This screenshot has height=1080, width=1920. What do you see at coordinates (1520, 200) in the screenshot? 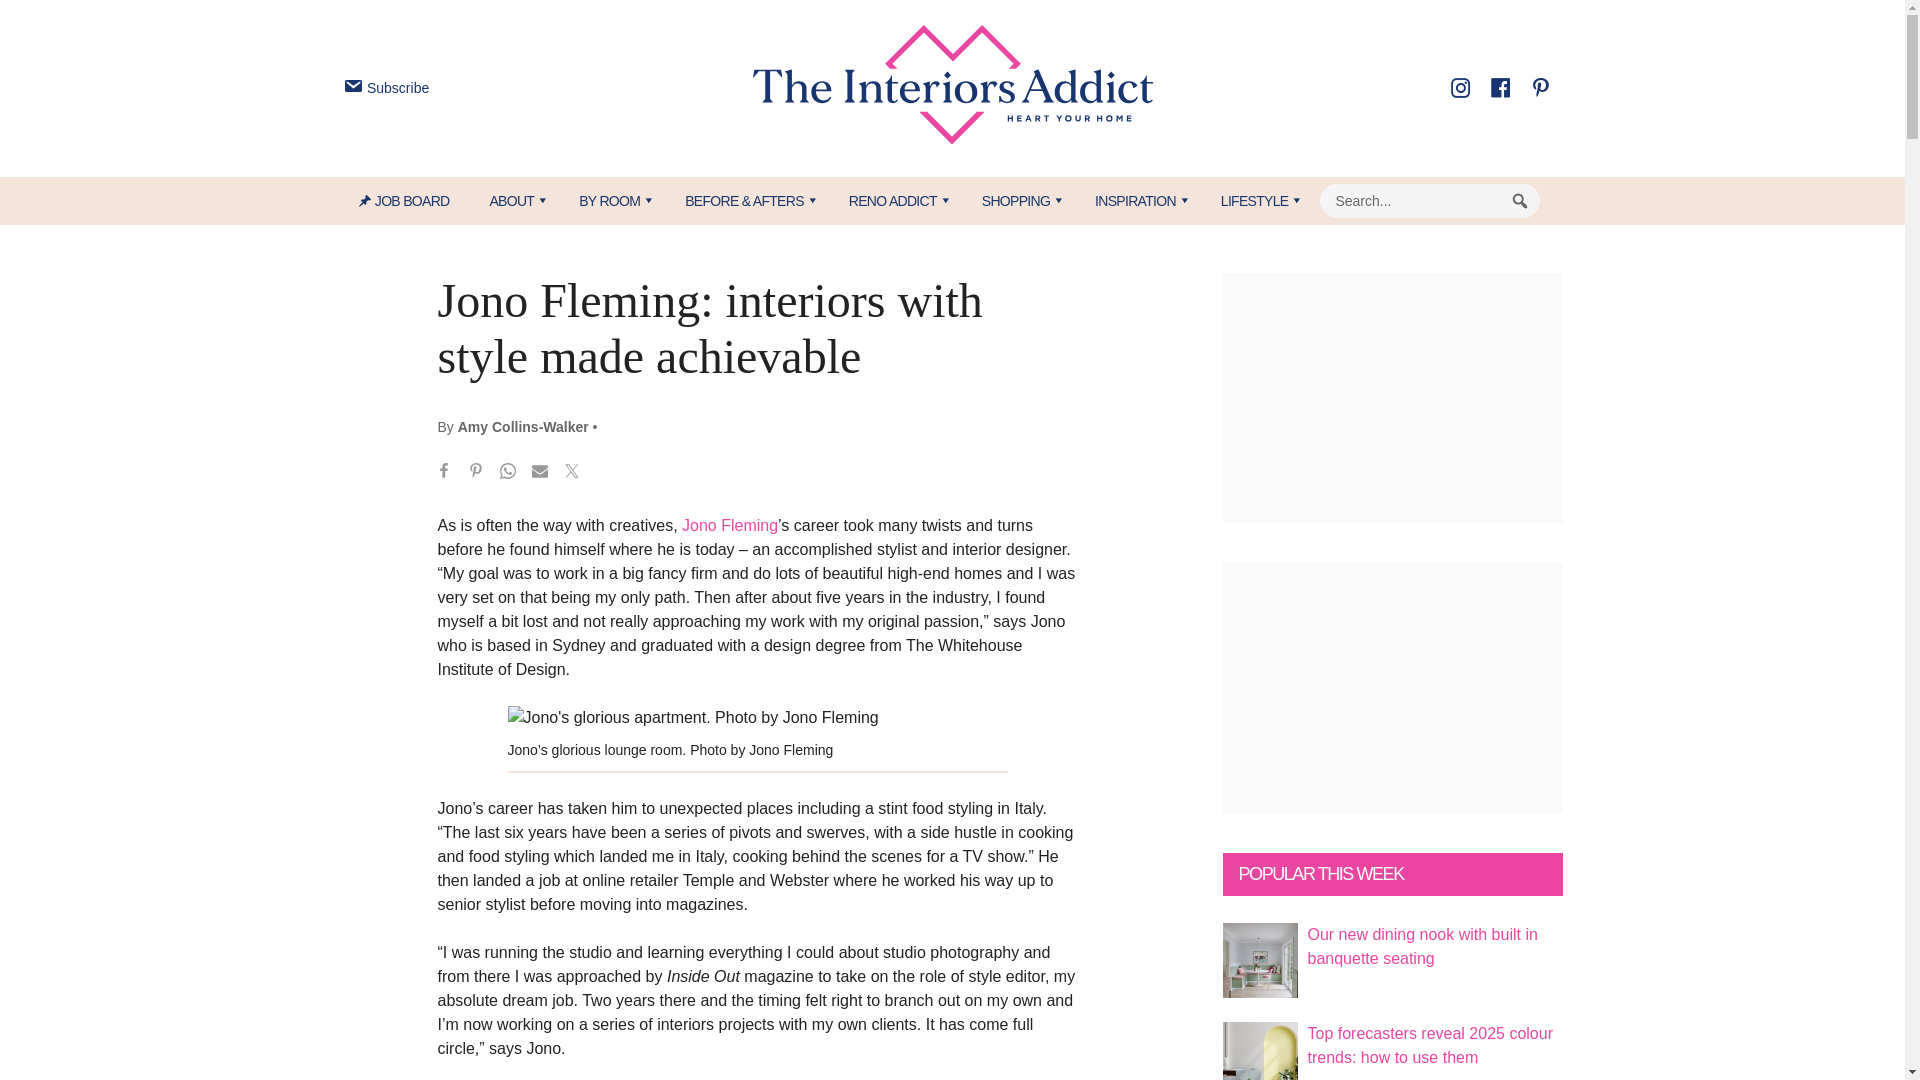
I see `Search` at bounding box center [1520, 200].